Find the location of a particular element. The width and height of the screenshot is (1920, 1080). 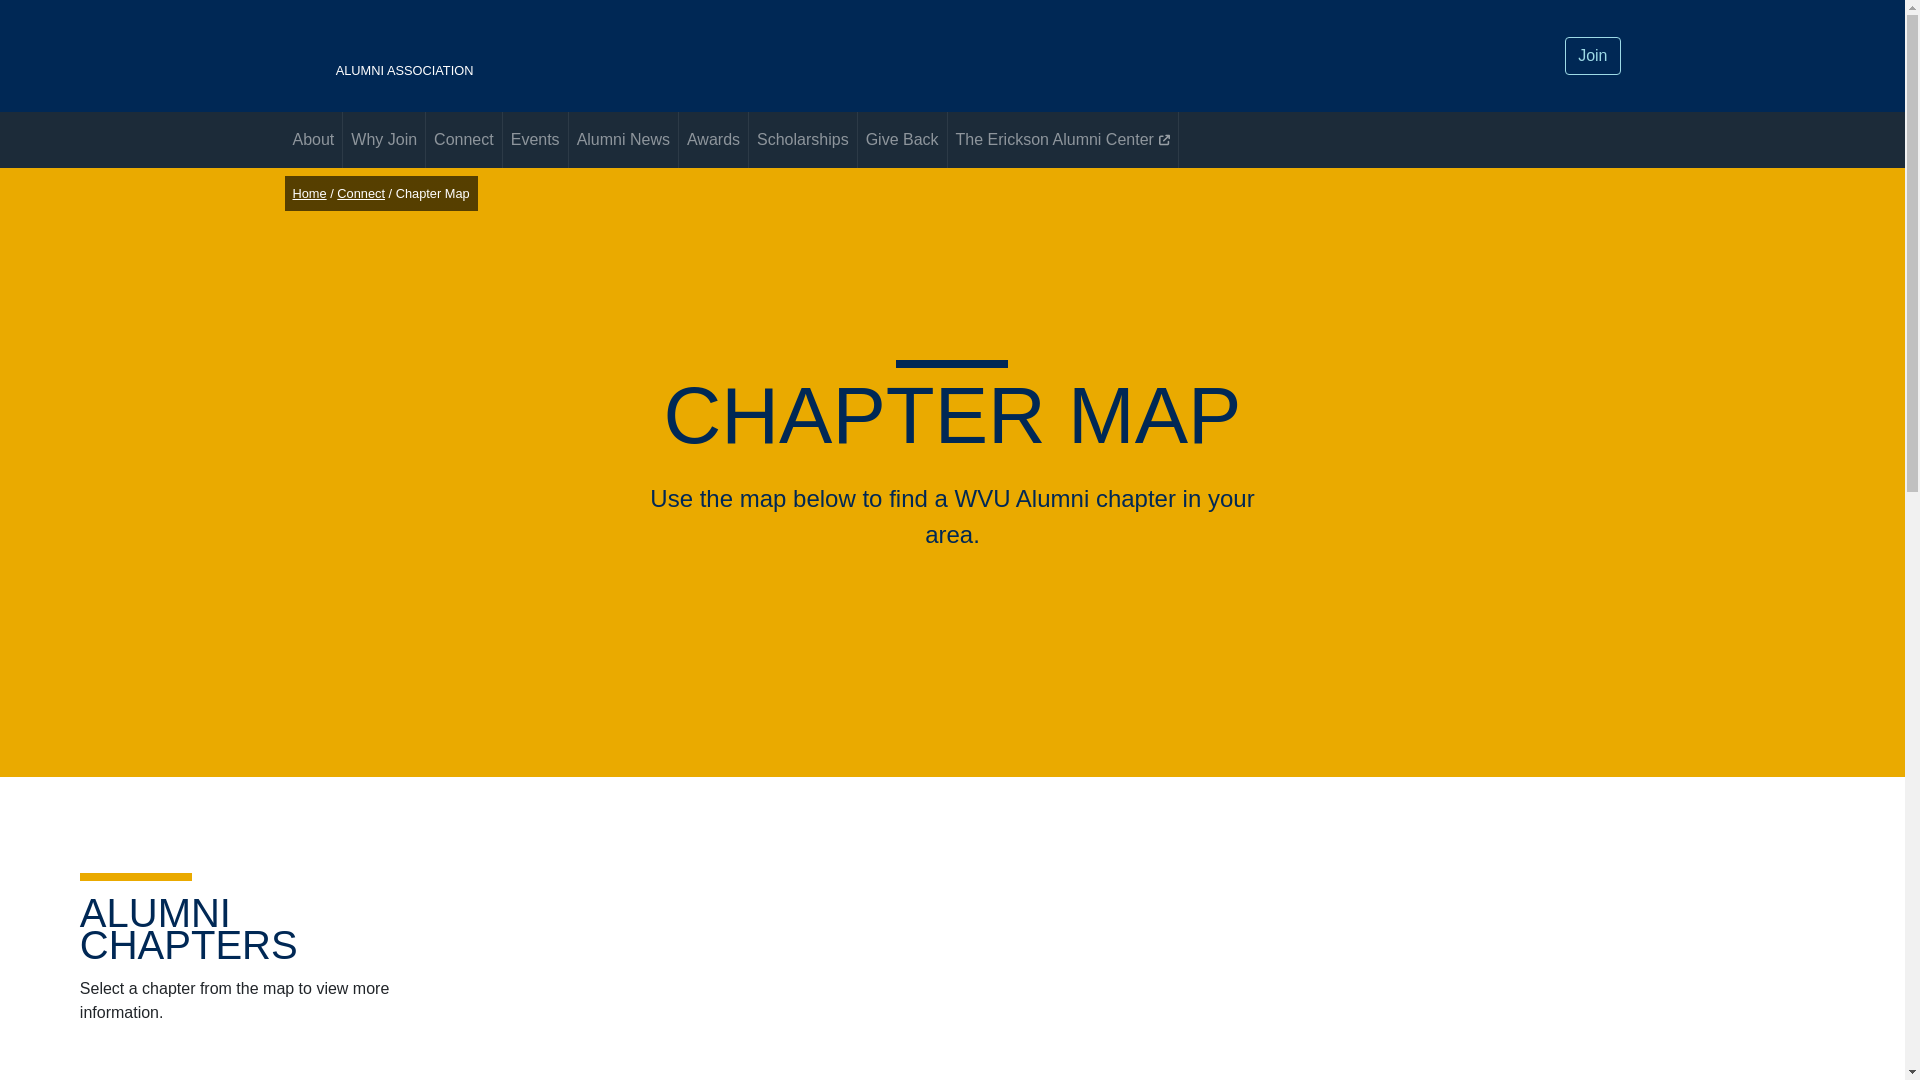

Join is located at coordinates (726, 56).